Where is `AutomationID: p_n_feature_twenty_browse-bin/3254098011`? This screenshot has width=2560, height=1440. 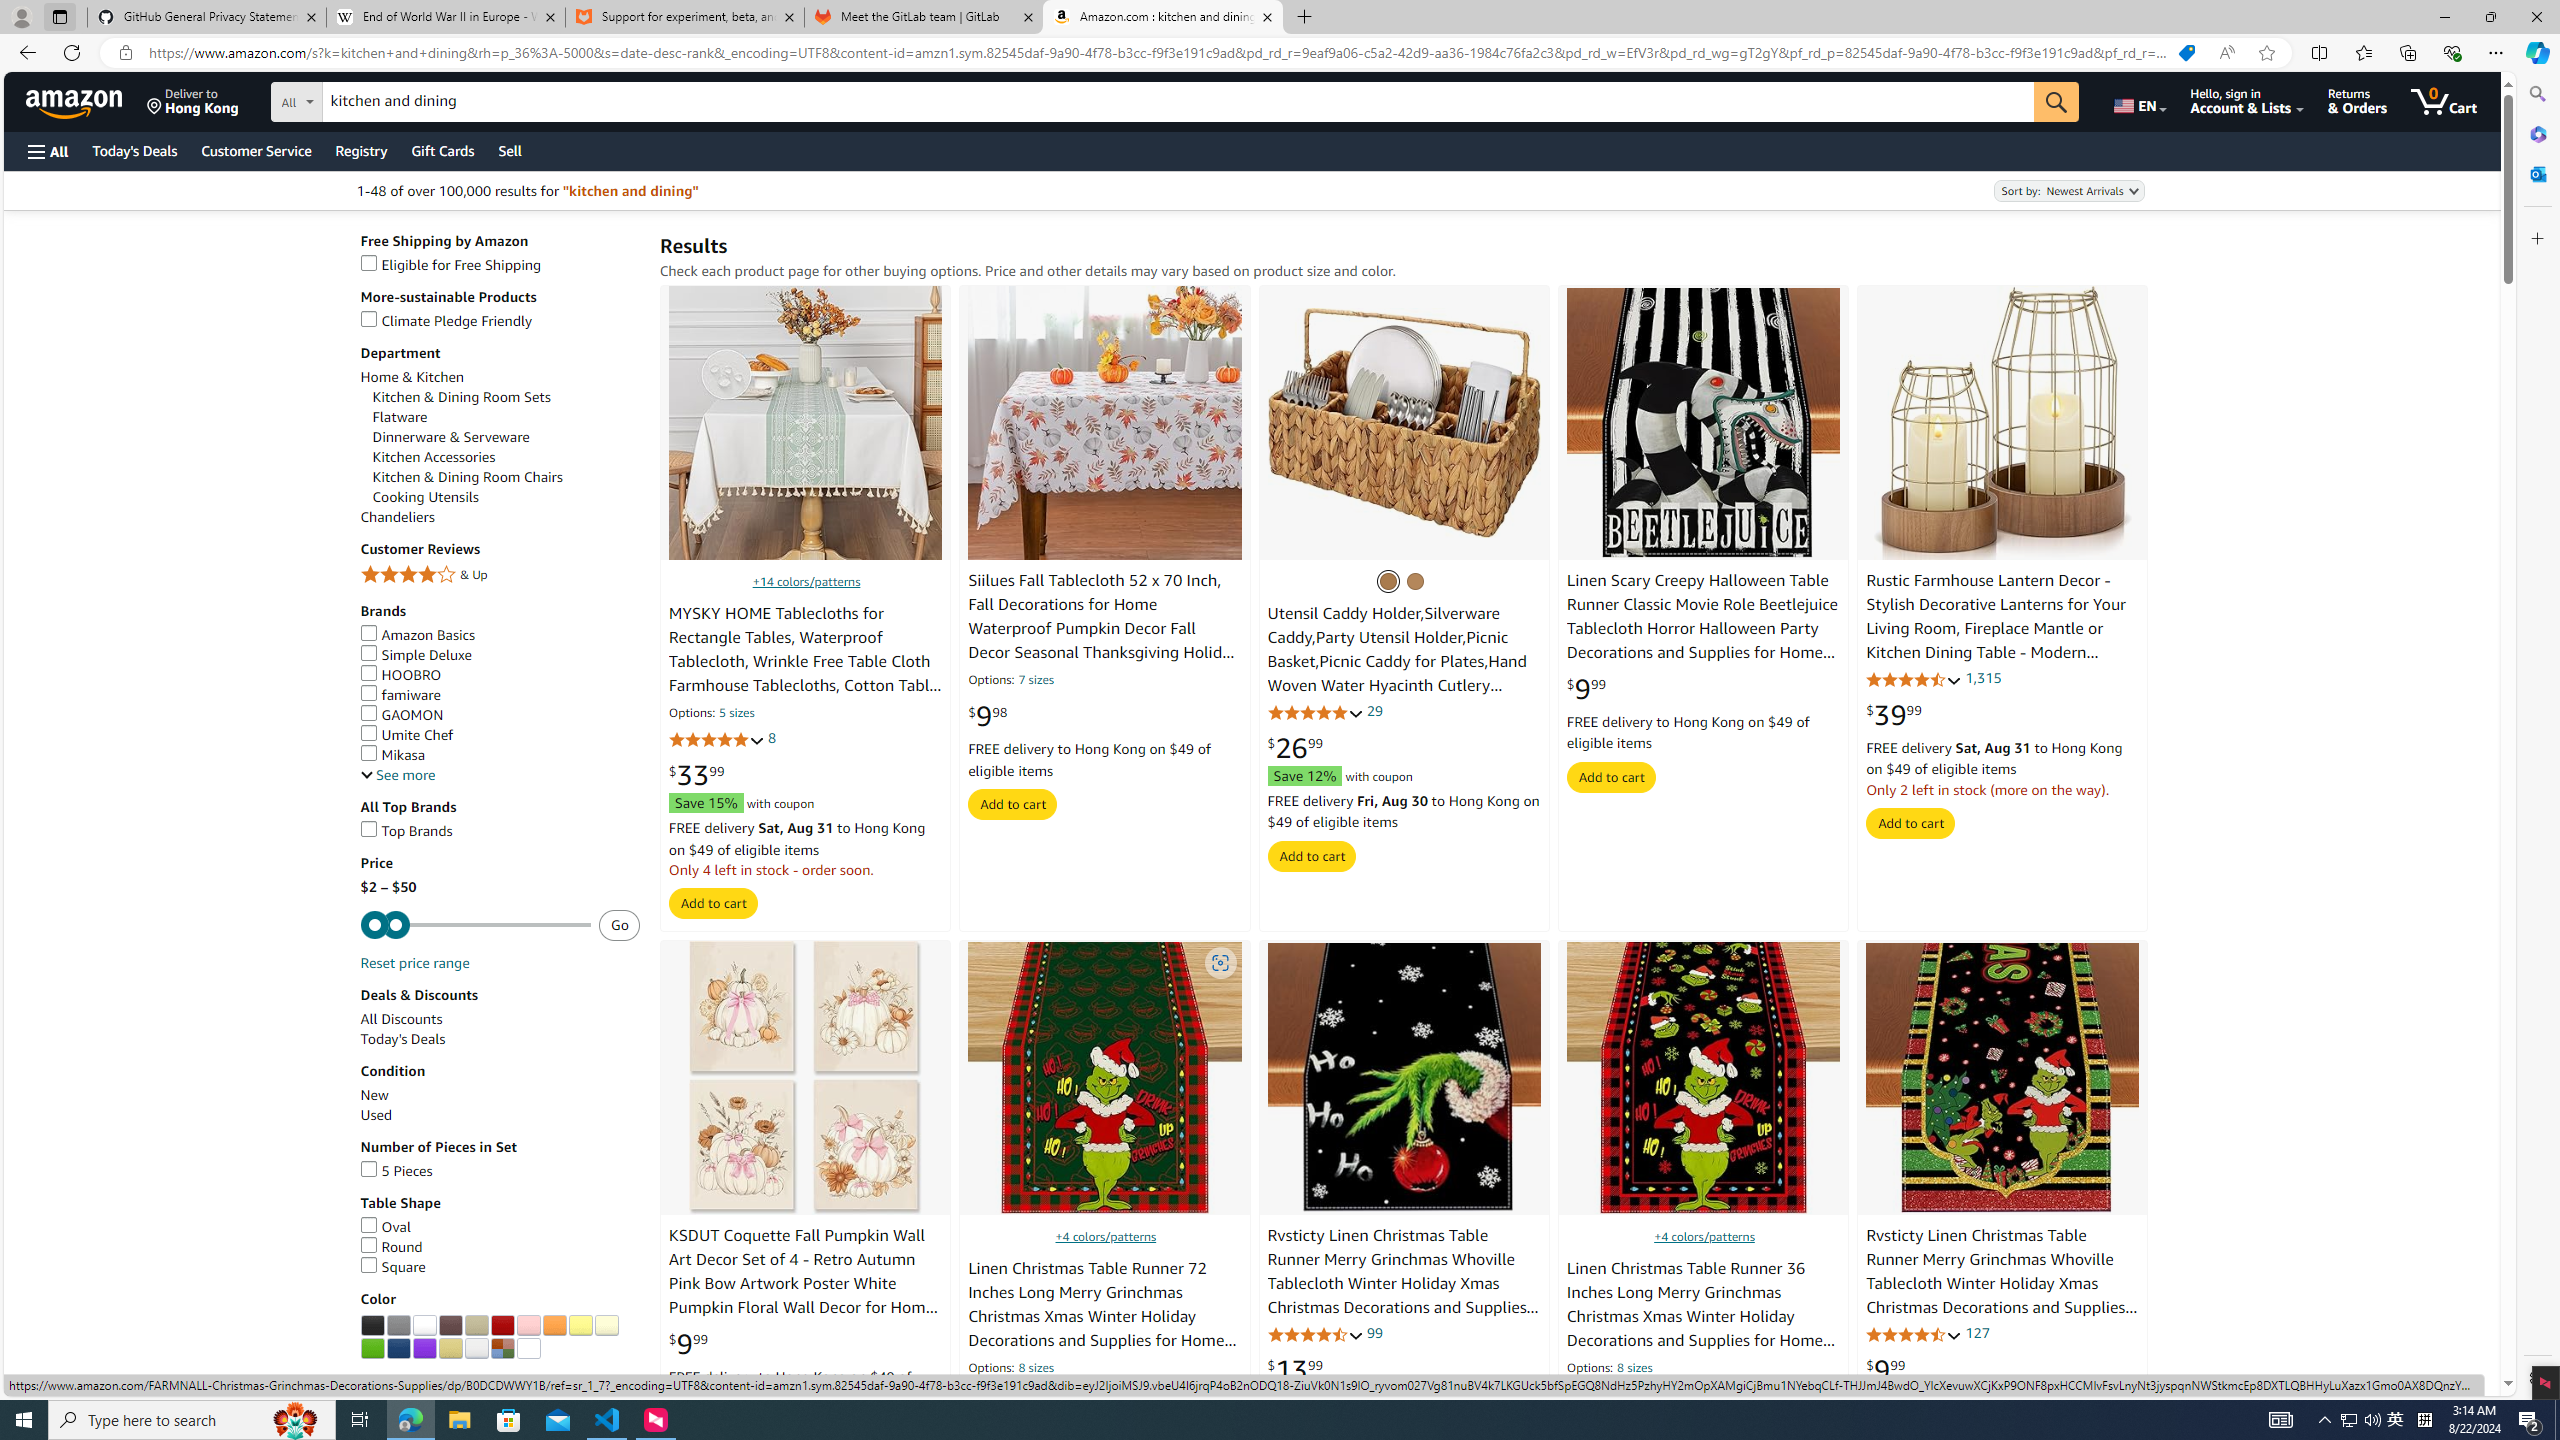 AutomationID: p_n_feature_twenty_browse-bin/3254098011 is located at coordinates (372, 1325).